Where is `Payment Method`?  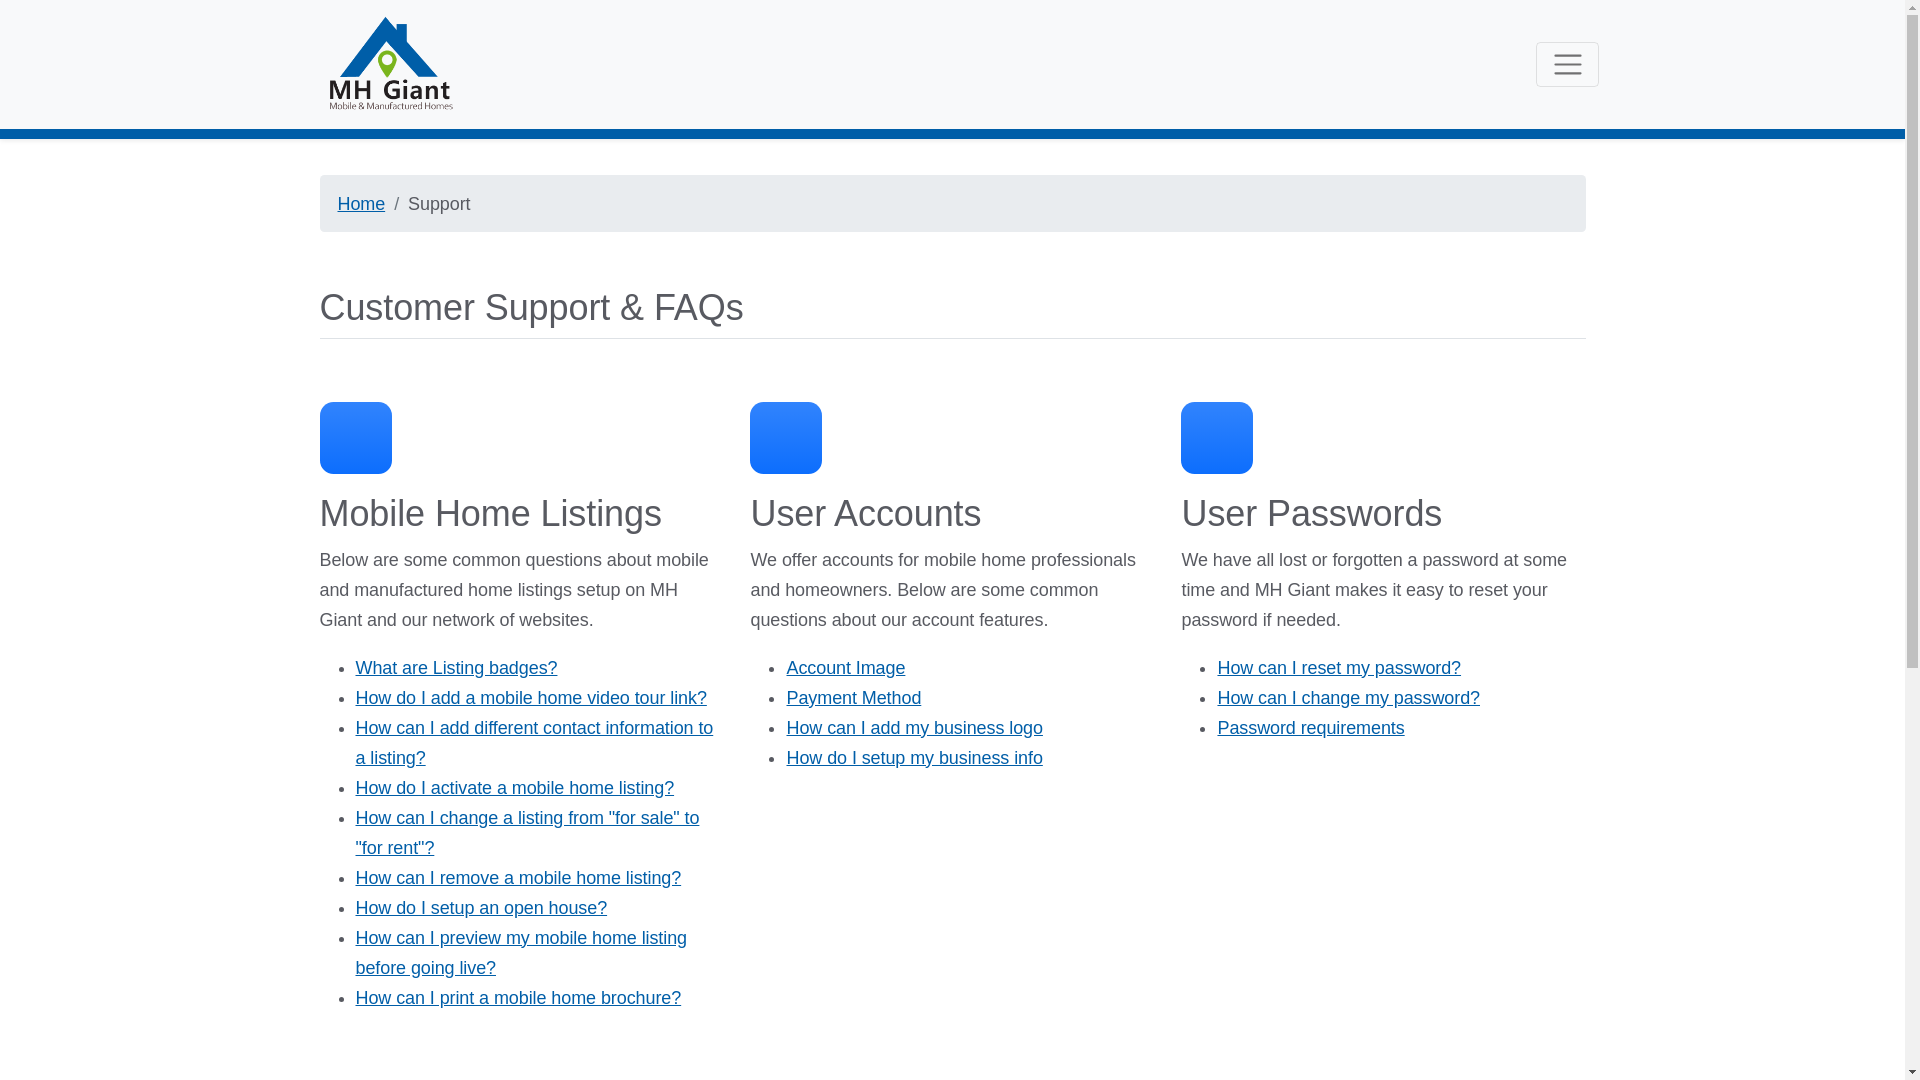 Payment Method is located at coordinates (853, 698).